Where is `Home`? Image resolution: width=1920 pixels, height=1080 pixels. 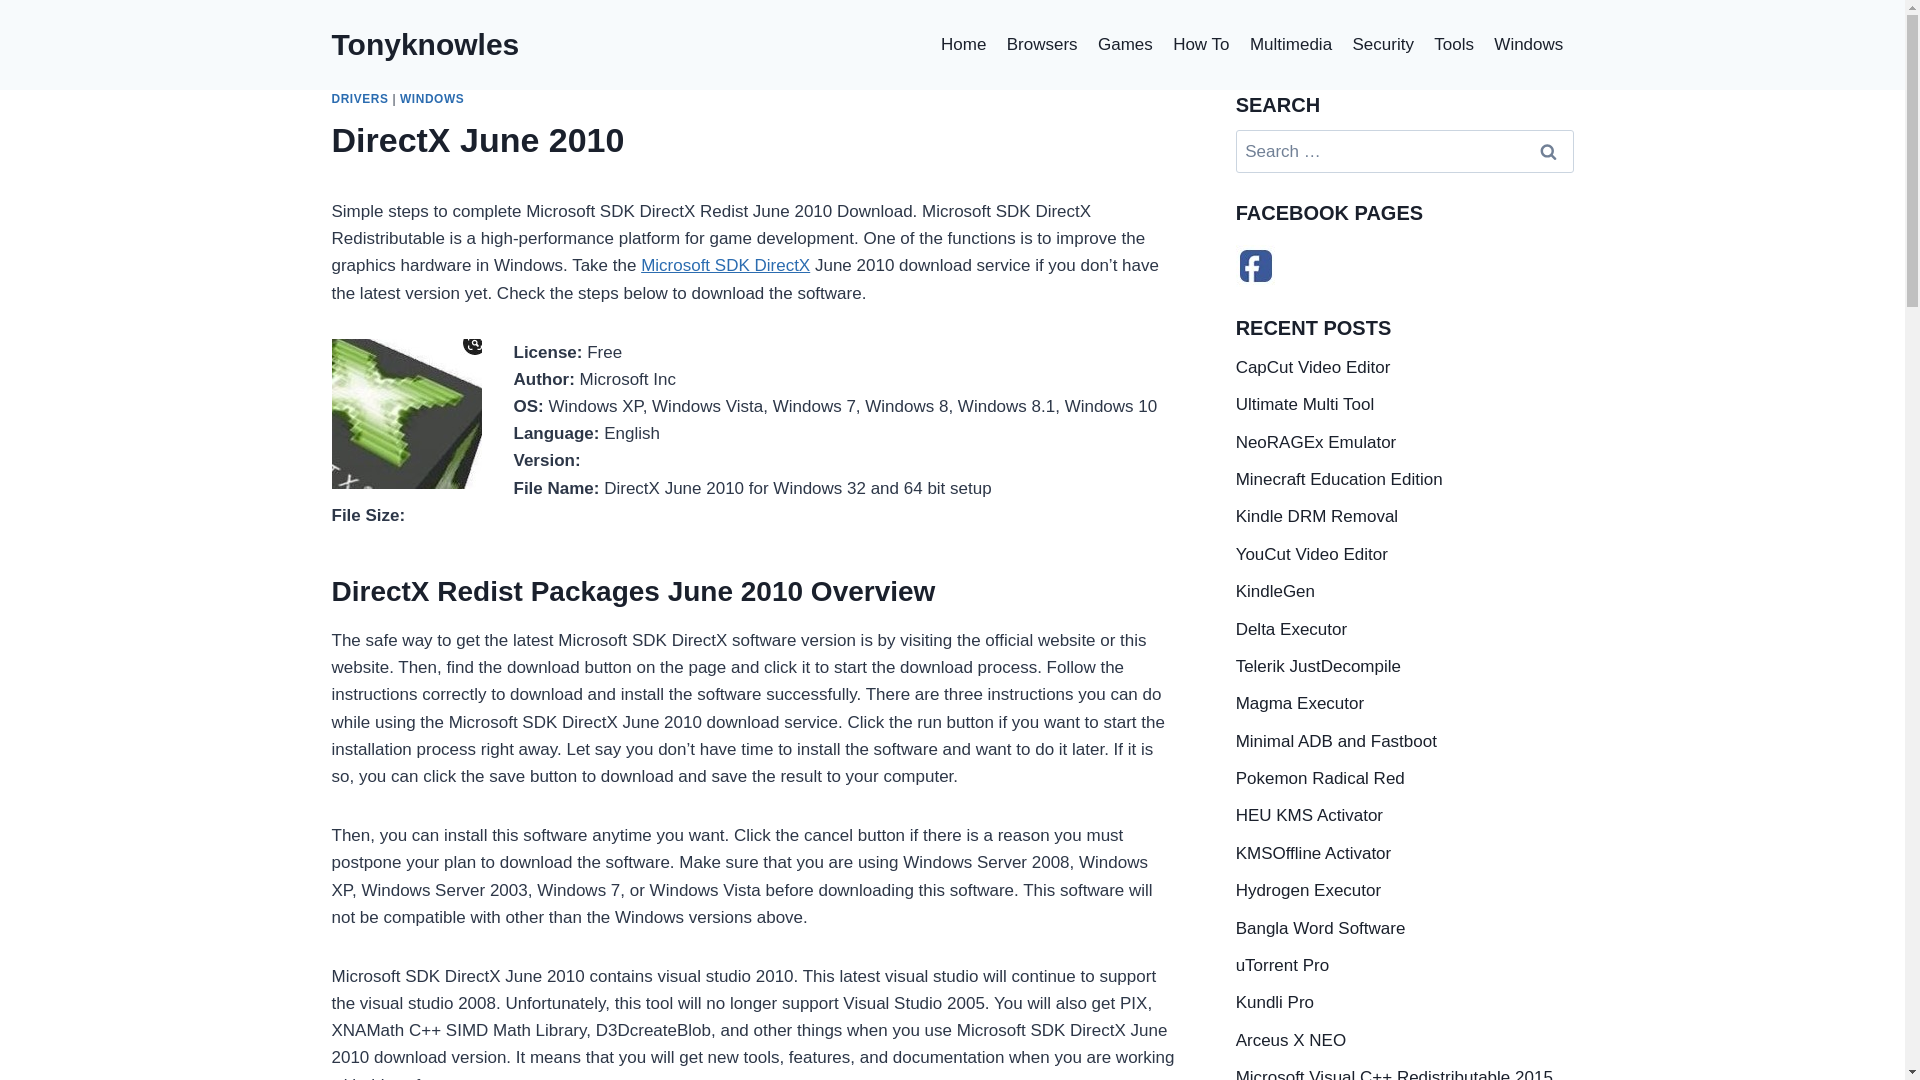 Home is located at coordinates (964, 44).